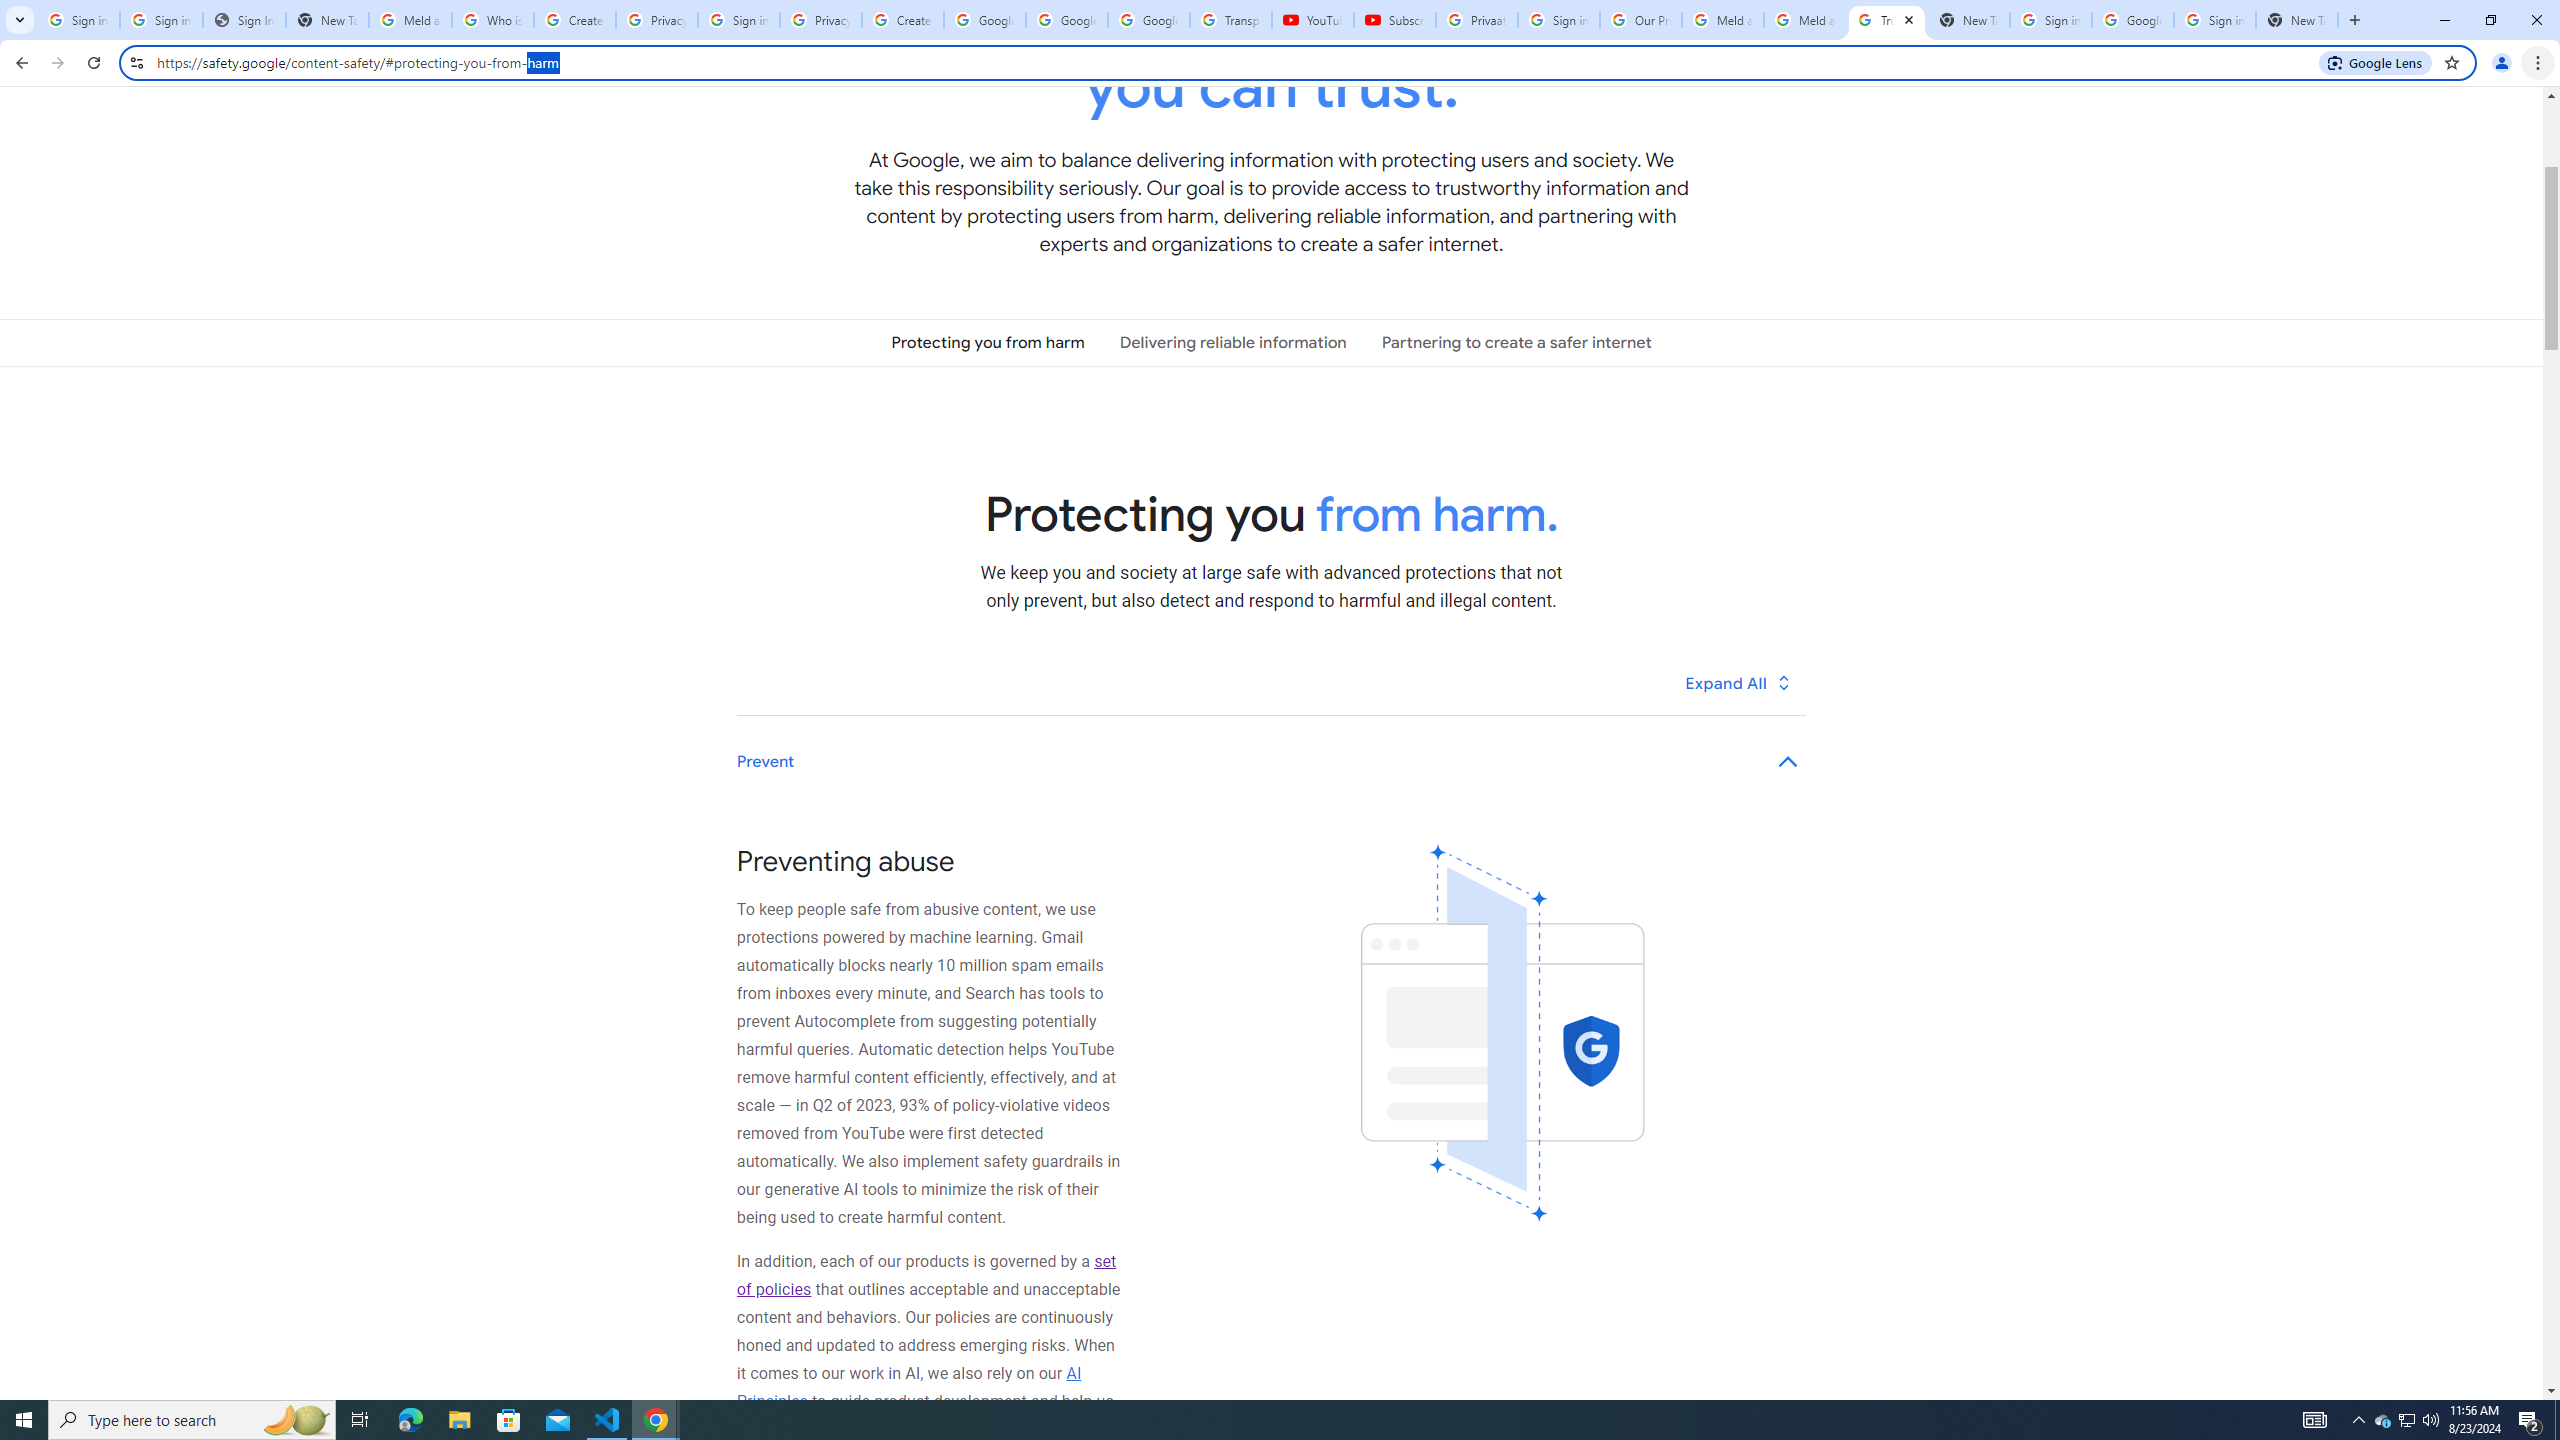 This screenshot has height=1440, width=2560. What do you see at coordinates (738, 20) in the screenshot?
I see `Sign in - Google Accounts` at bounding box center [738, 20].